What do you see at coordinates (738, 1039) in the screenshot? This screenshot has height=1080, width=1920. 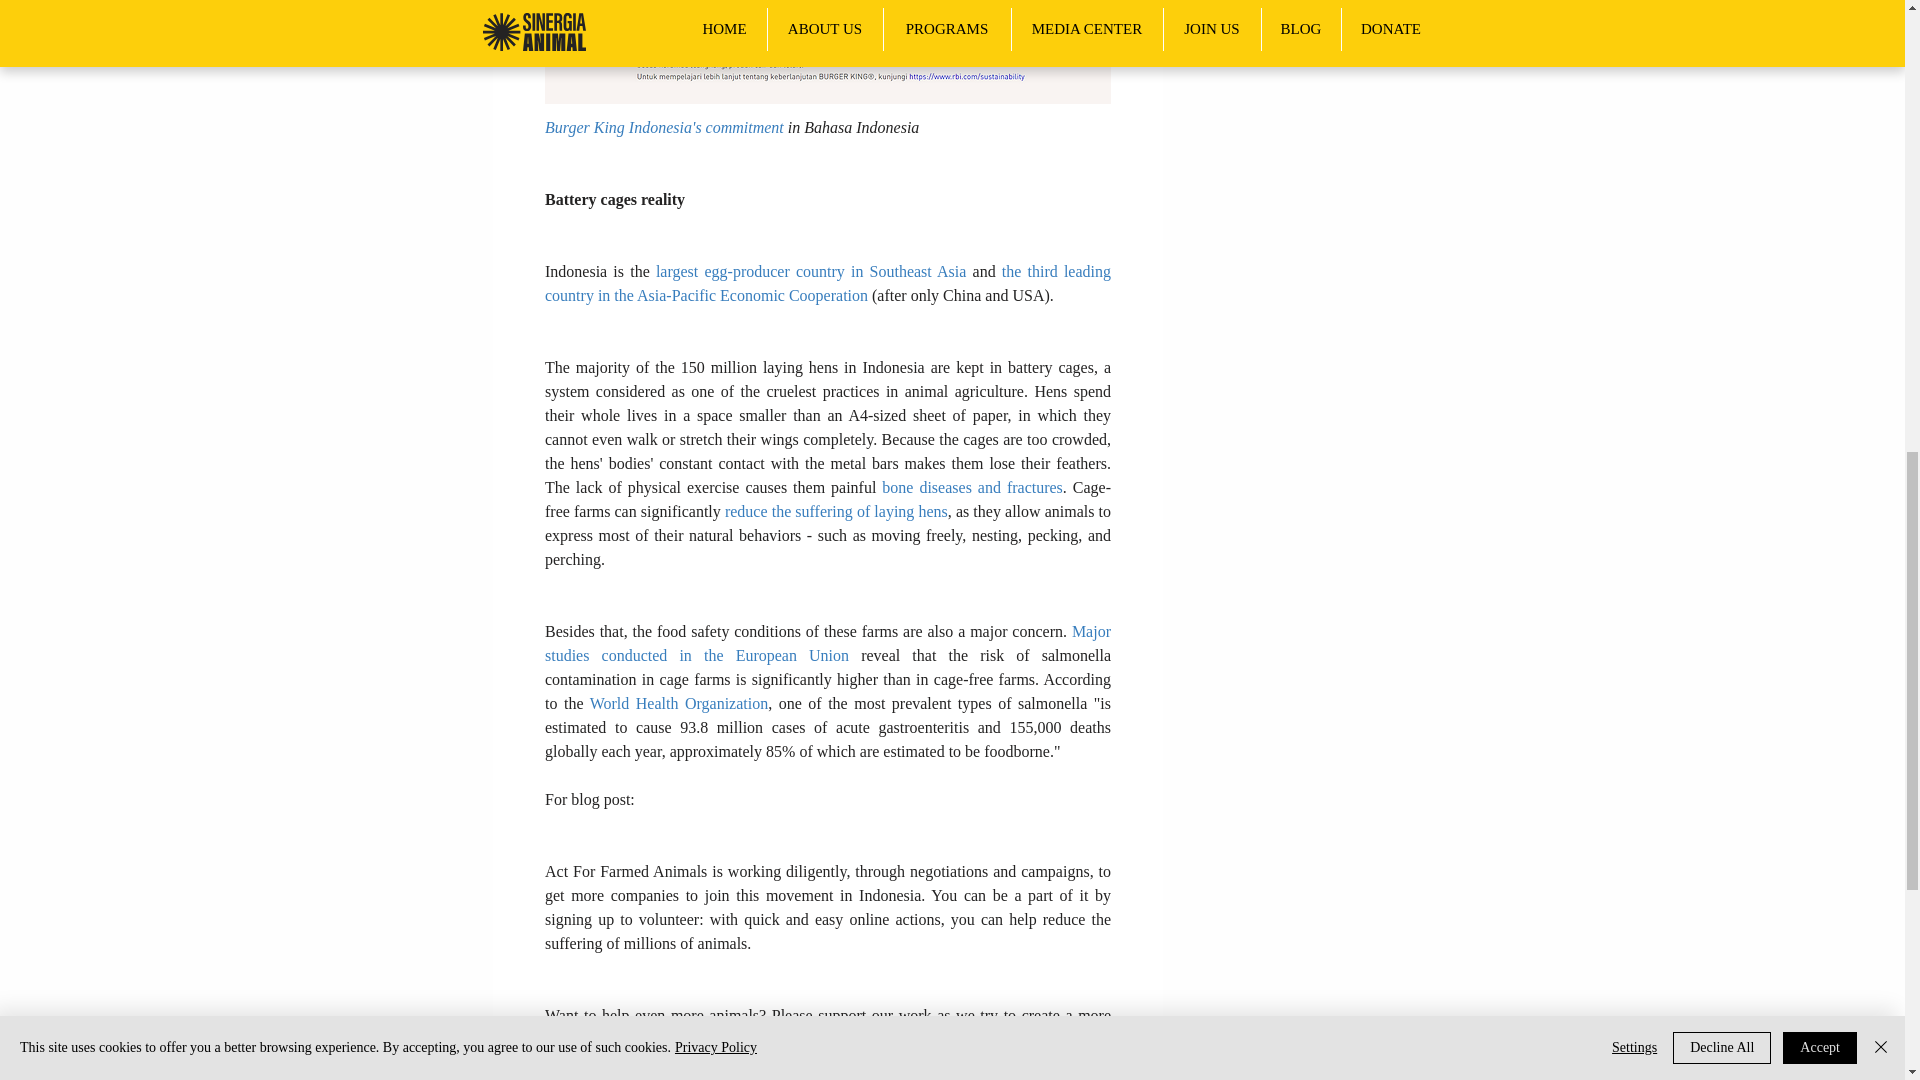 I see `here` at bounding box center [738, 1039].